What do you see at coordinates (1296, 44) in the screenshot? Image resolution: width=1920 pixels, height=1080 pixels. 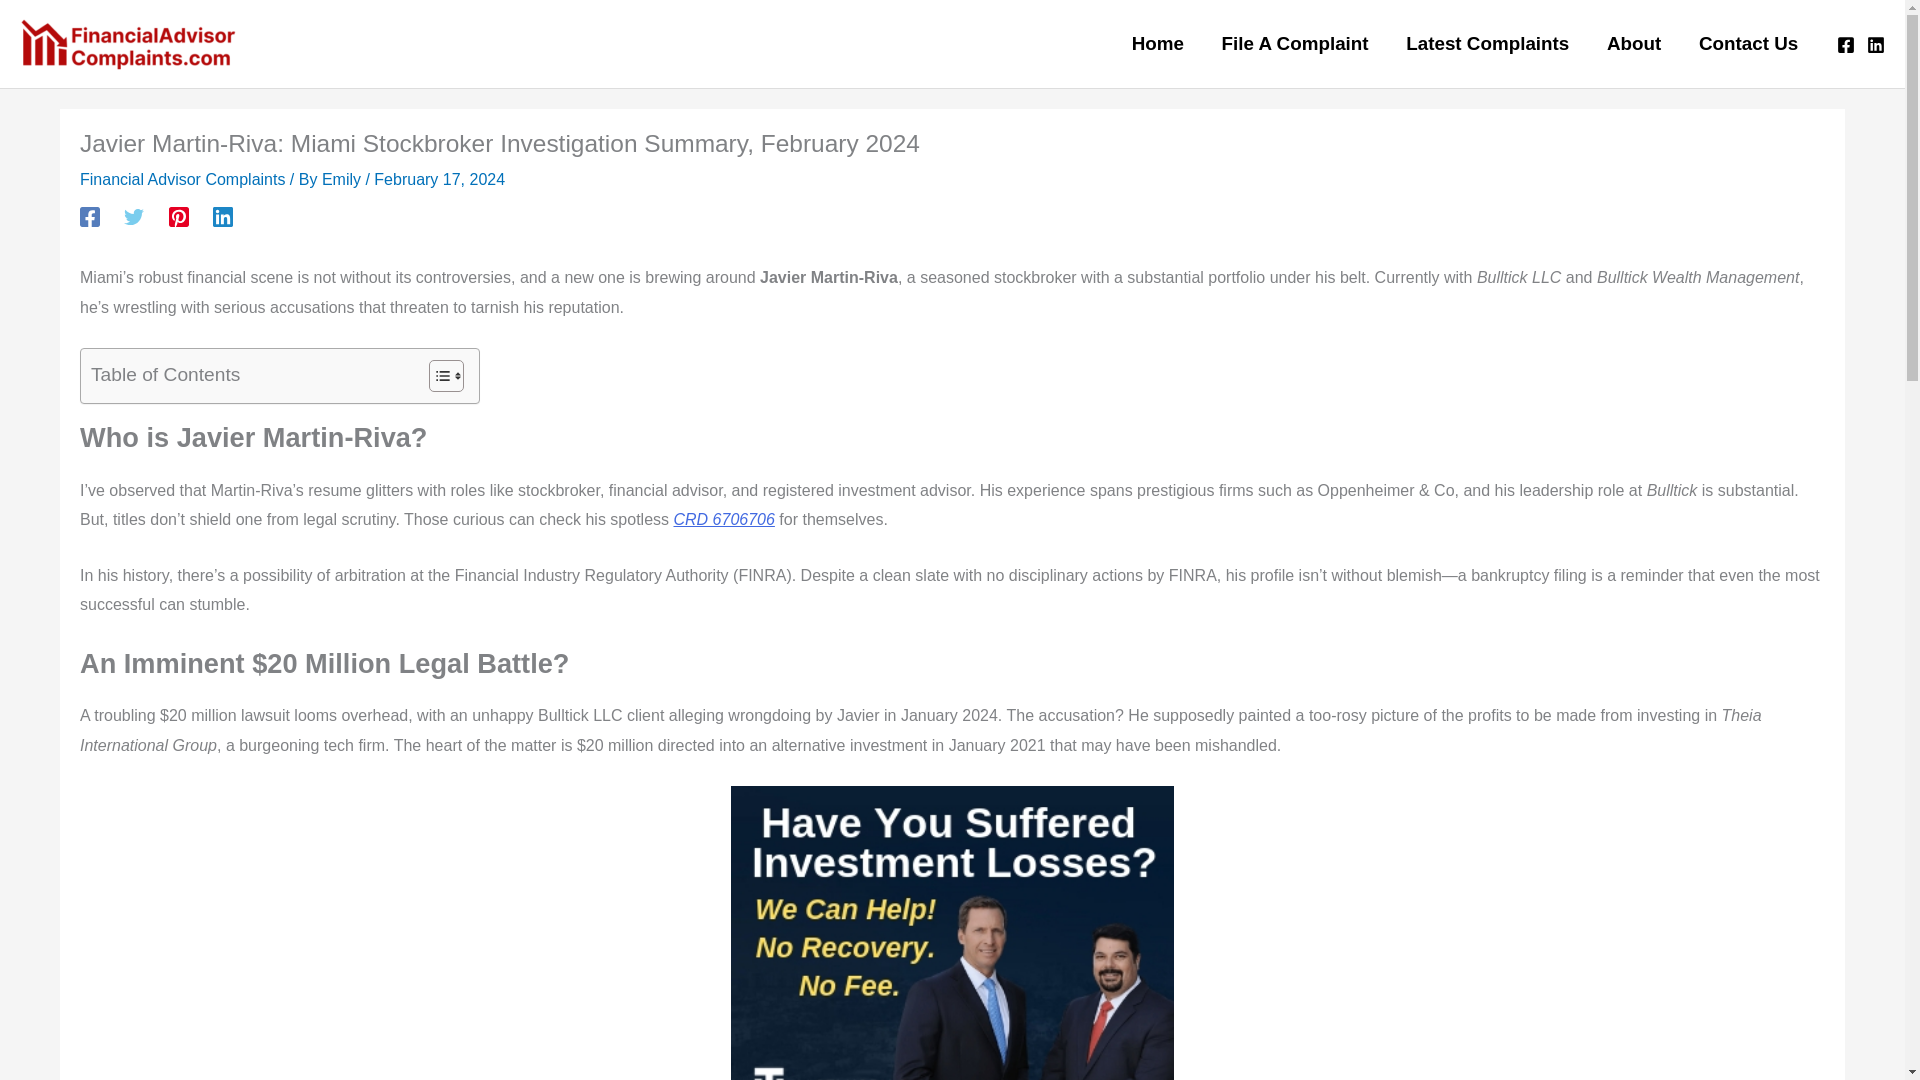 I see `File A Complaint` at bounding box center [1296, 44].